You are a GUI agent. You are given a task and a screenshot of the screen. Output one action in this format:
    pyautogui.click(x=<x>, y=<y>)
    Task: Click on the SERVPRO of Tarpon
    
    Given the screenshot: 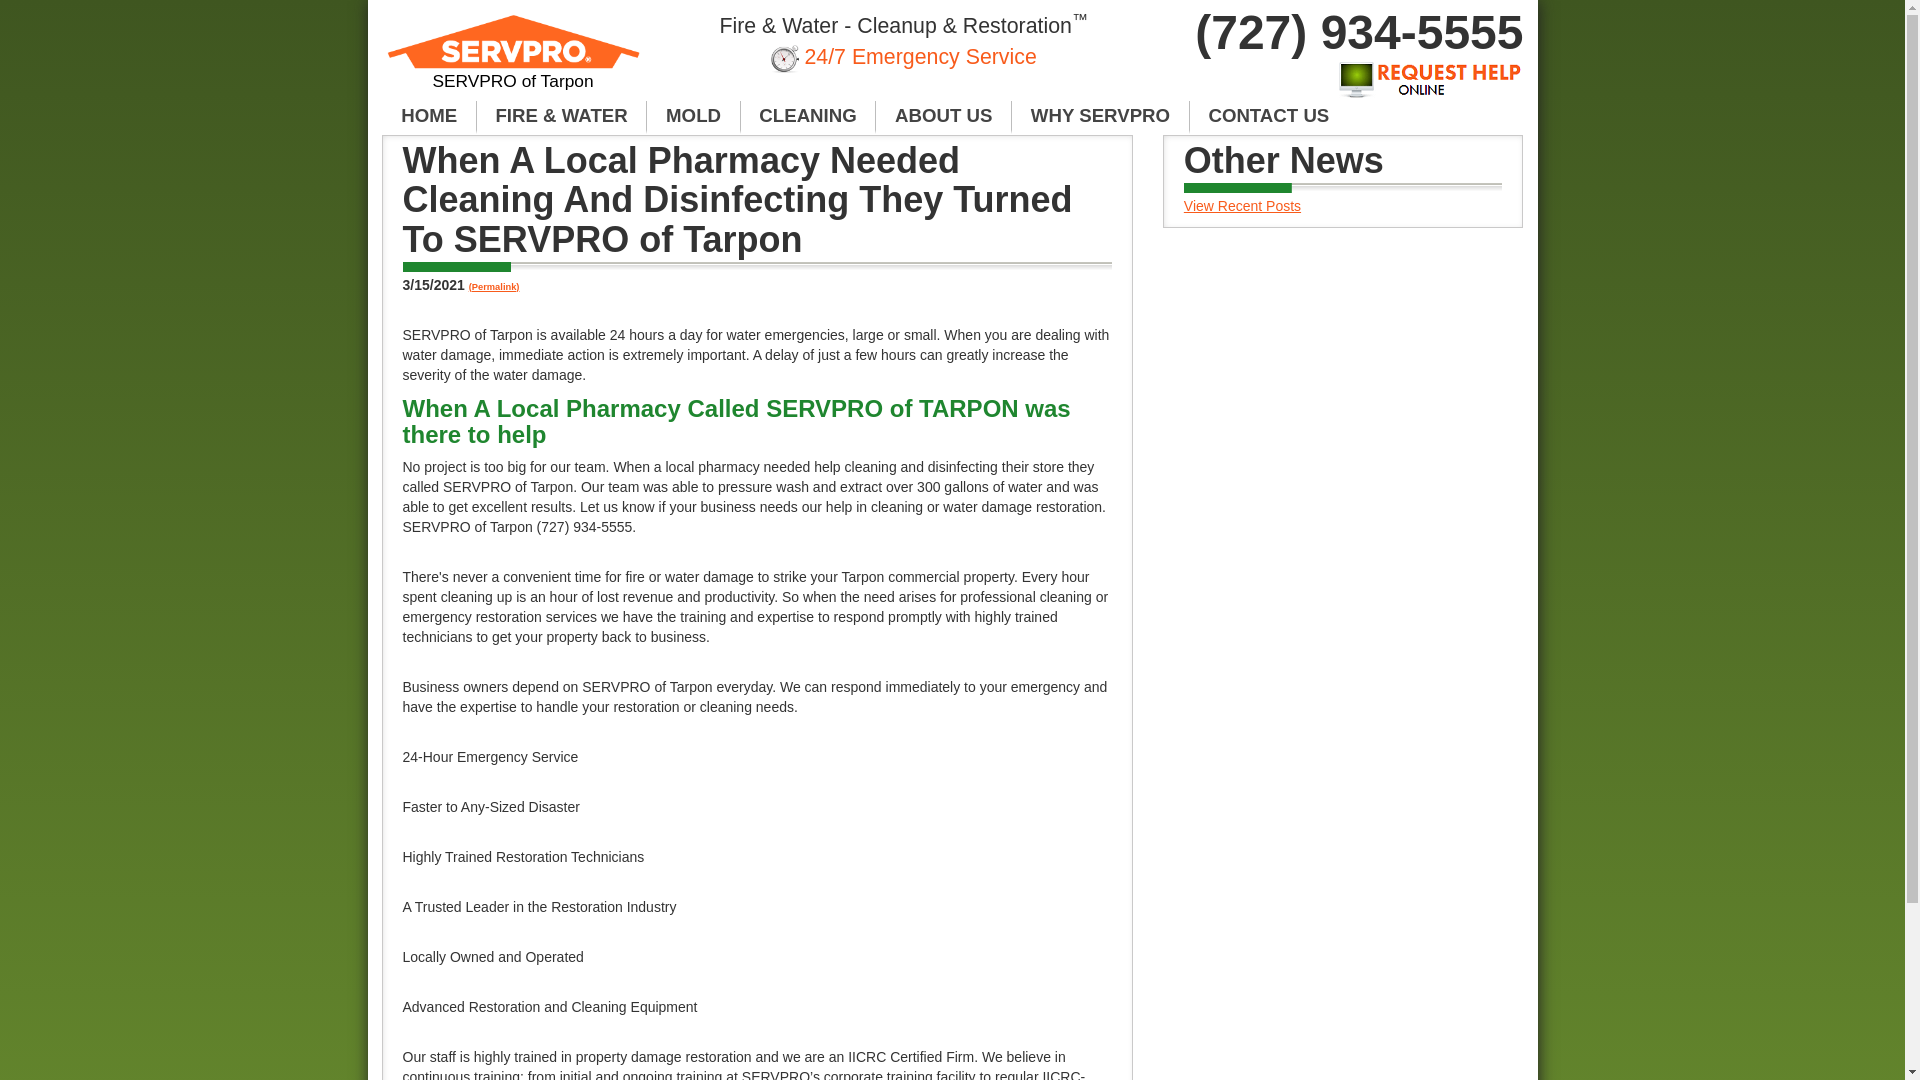 What is the action you would take?
    pyautogui.click(x=514, y=61)
    